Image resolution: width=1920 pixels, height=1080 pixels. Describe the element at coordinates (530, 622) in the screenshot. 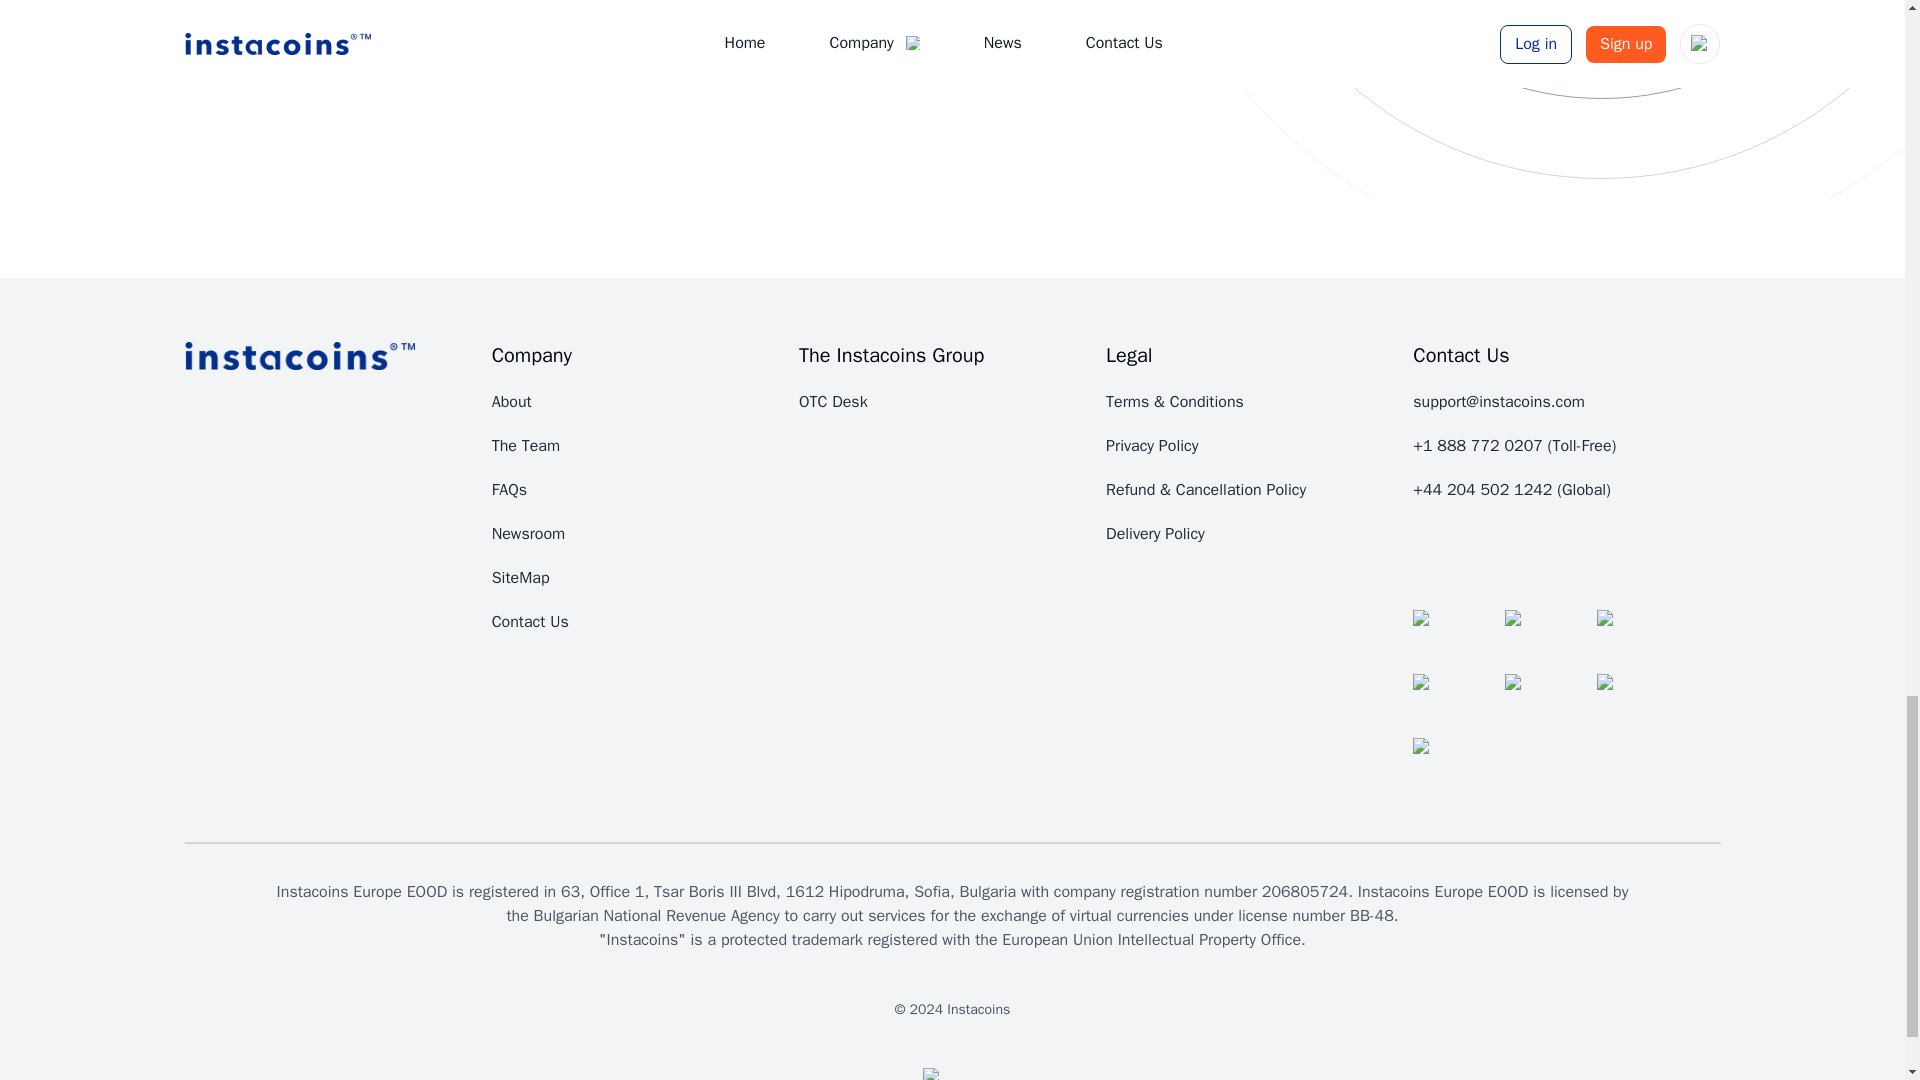

I see `Contact Us` at that location.